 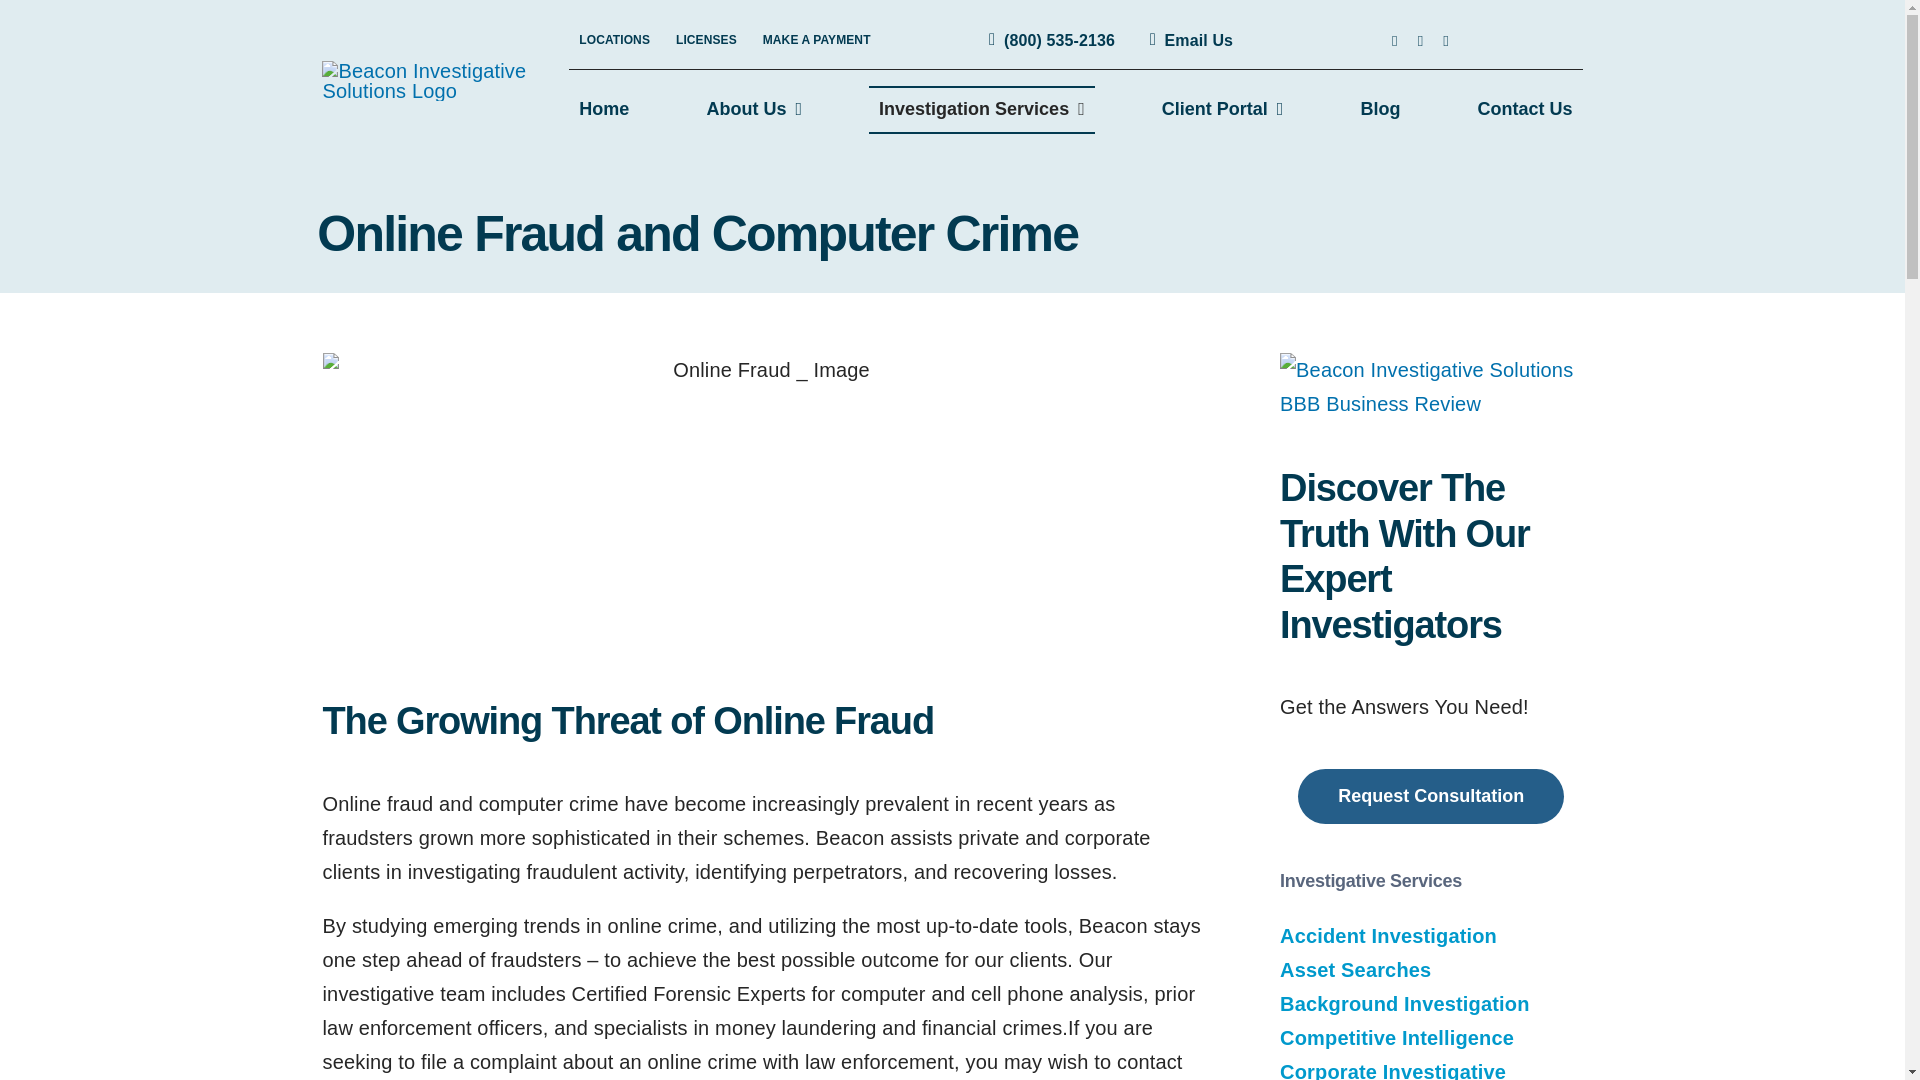 What do you see at coordinates (982, 110) in the screenshot?
I see `Investigation Services` at bounding box center [982, 110].